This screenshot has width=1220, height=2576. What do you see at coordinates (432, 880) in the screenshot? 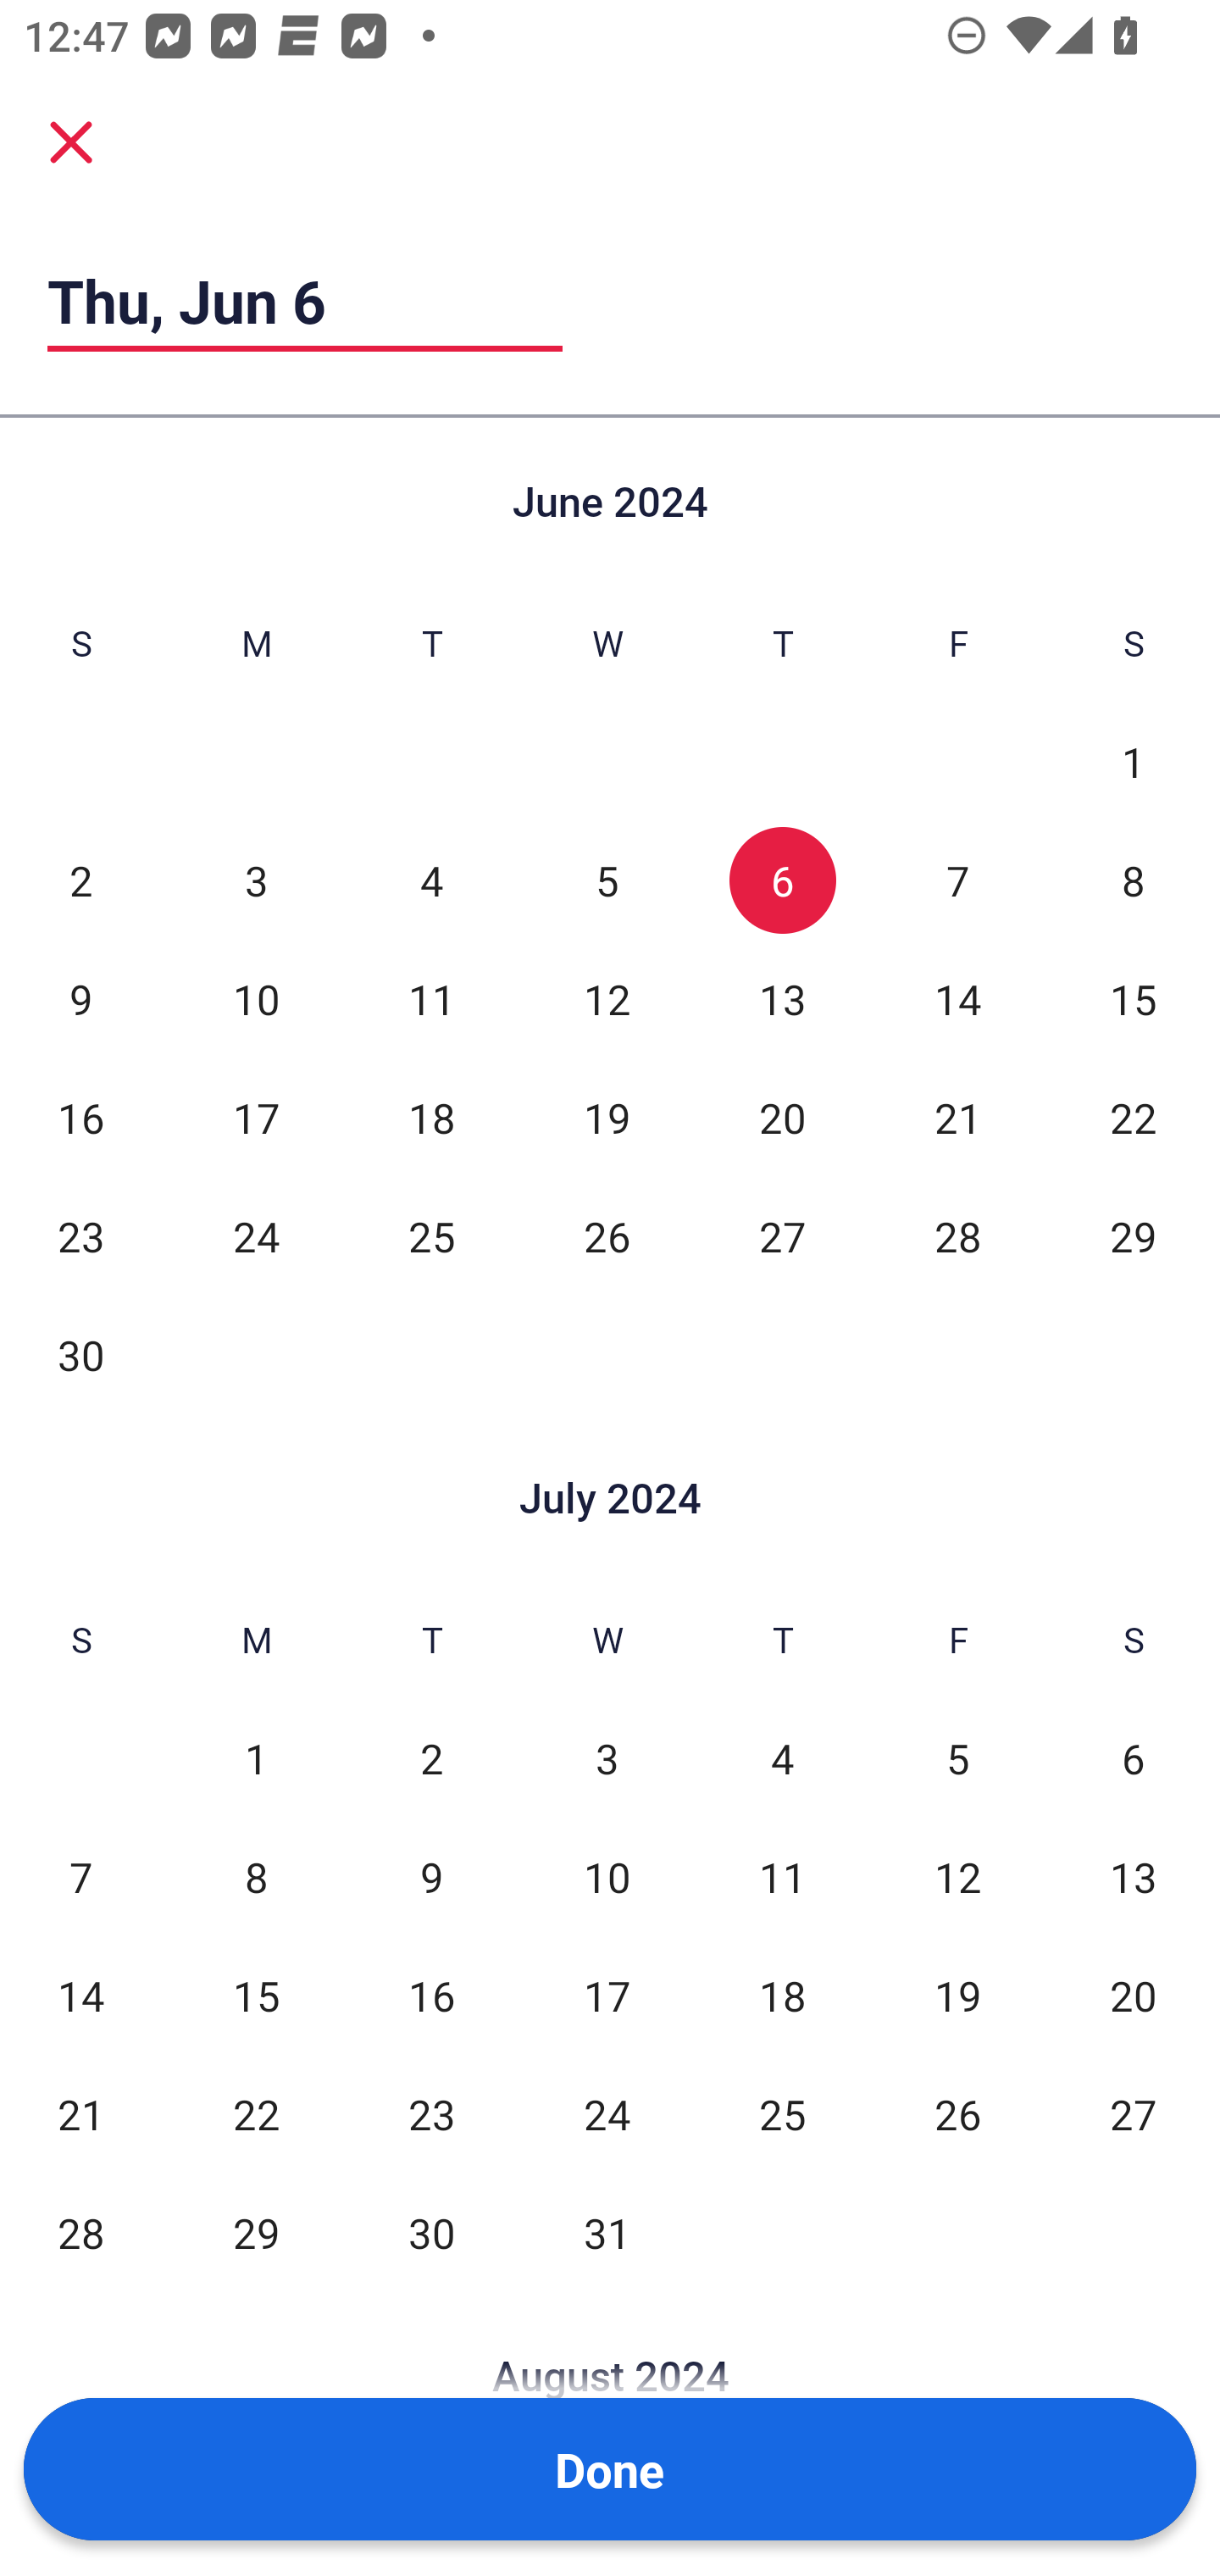
I see `4 Tue, Jun 4, Not Selected` at bounding box center [432, 880].